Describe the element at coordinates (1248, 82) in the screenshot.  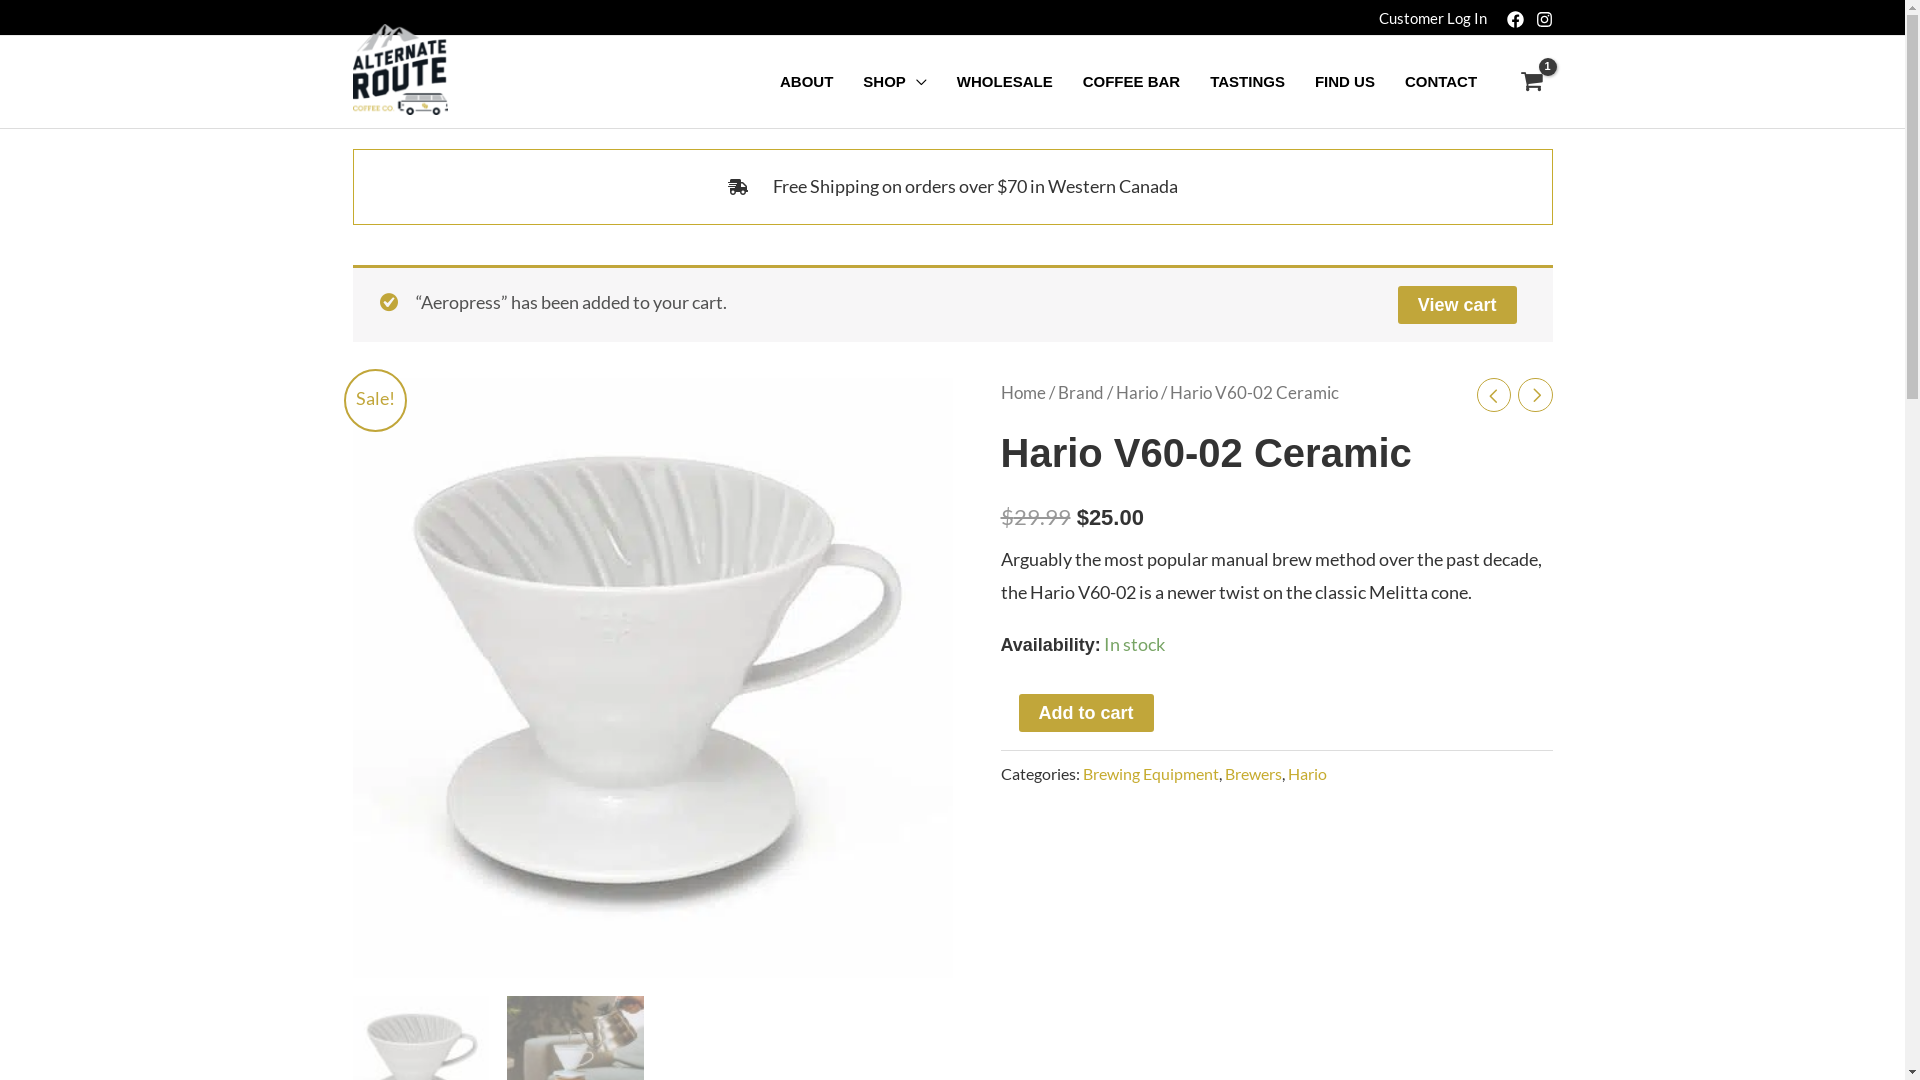
I see `TASTINGS` at that location.